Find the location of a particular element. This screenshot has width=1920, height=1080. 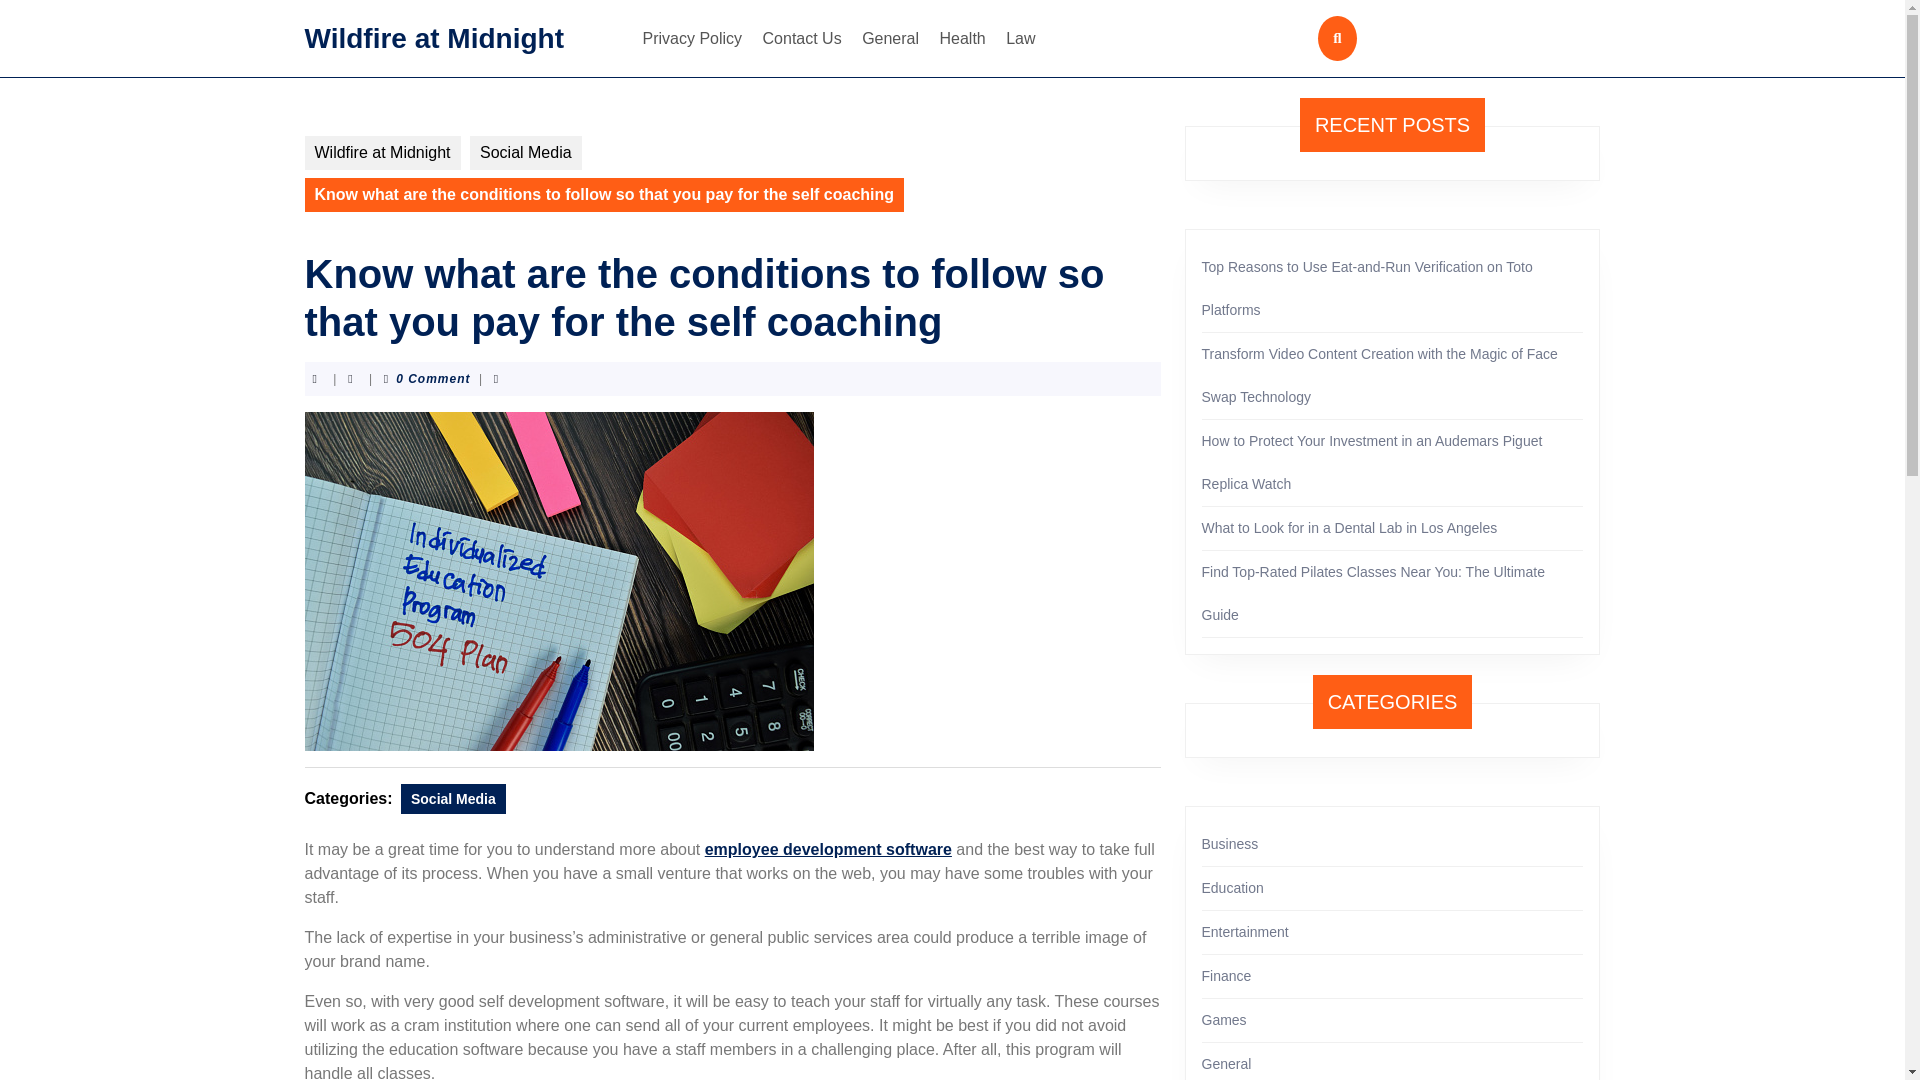

Find Top-Rated Pilates Classes Near You: The Ultimate Guide is located at coordinates (1373, 593).